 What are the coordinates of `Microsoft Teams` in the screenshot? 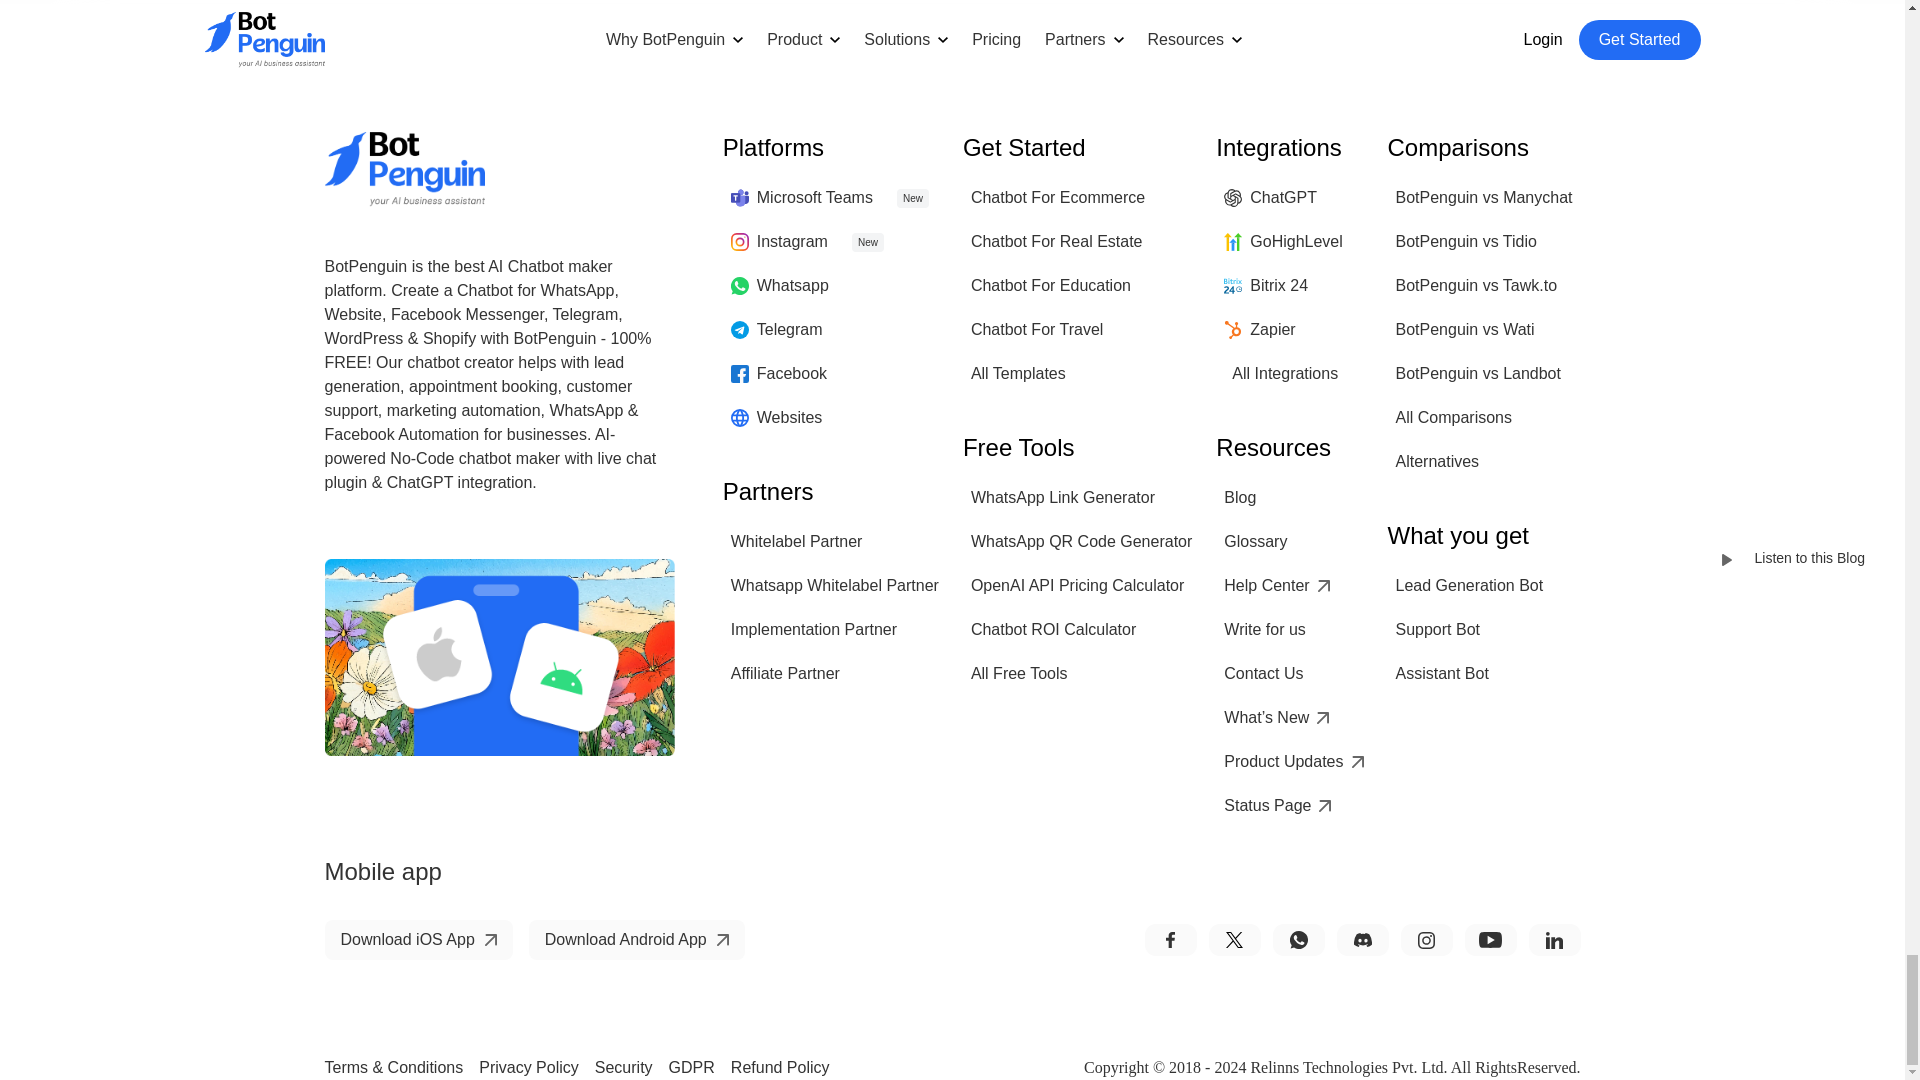 It's located at (802, 198).